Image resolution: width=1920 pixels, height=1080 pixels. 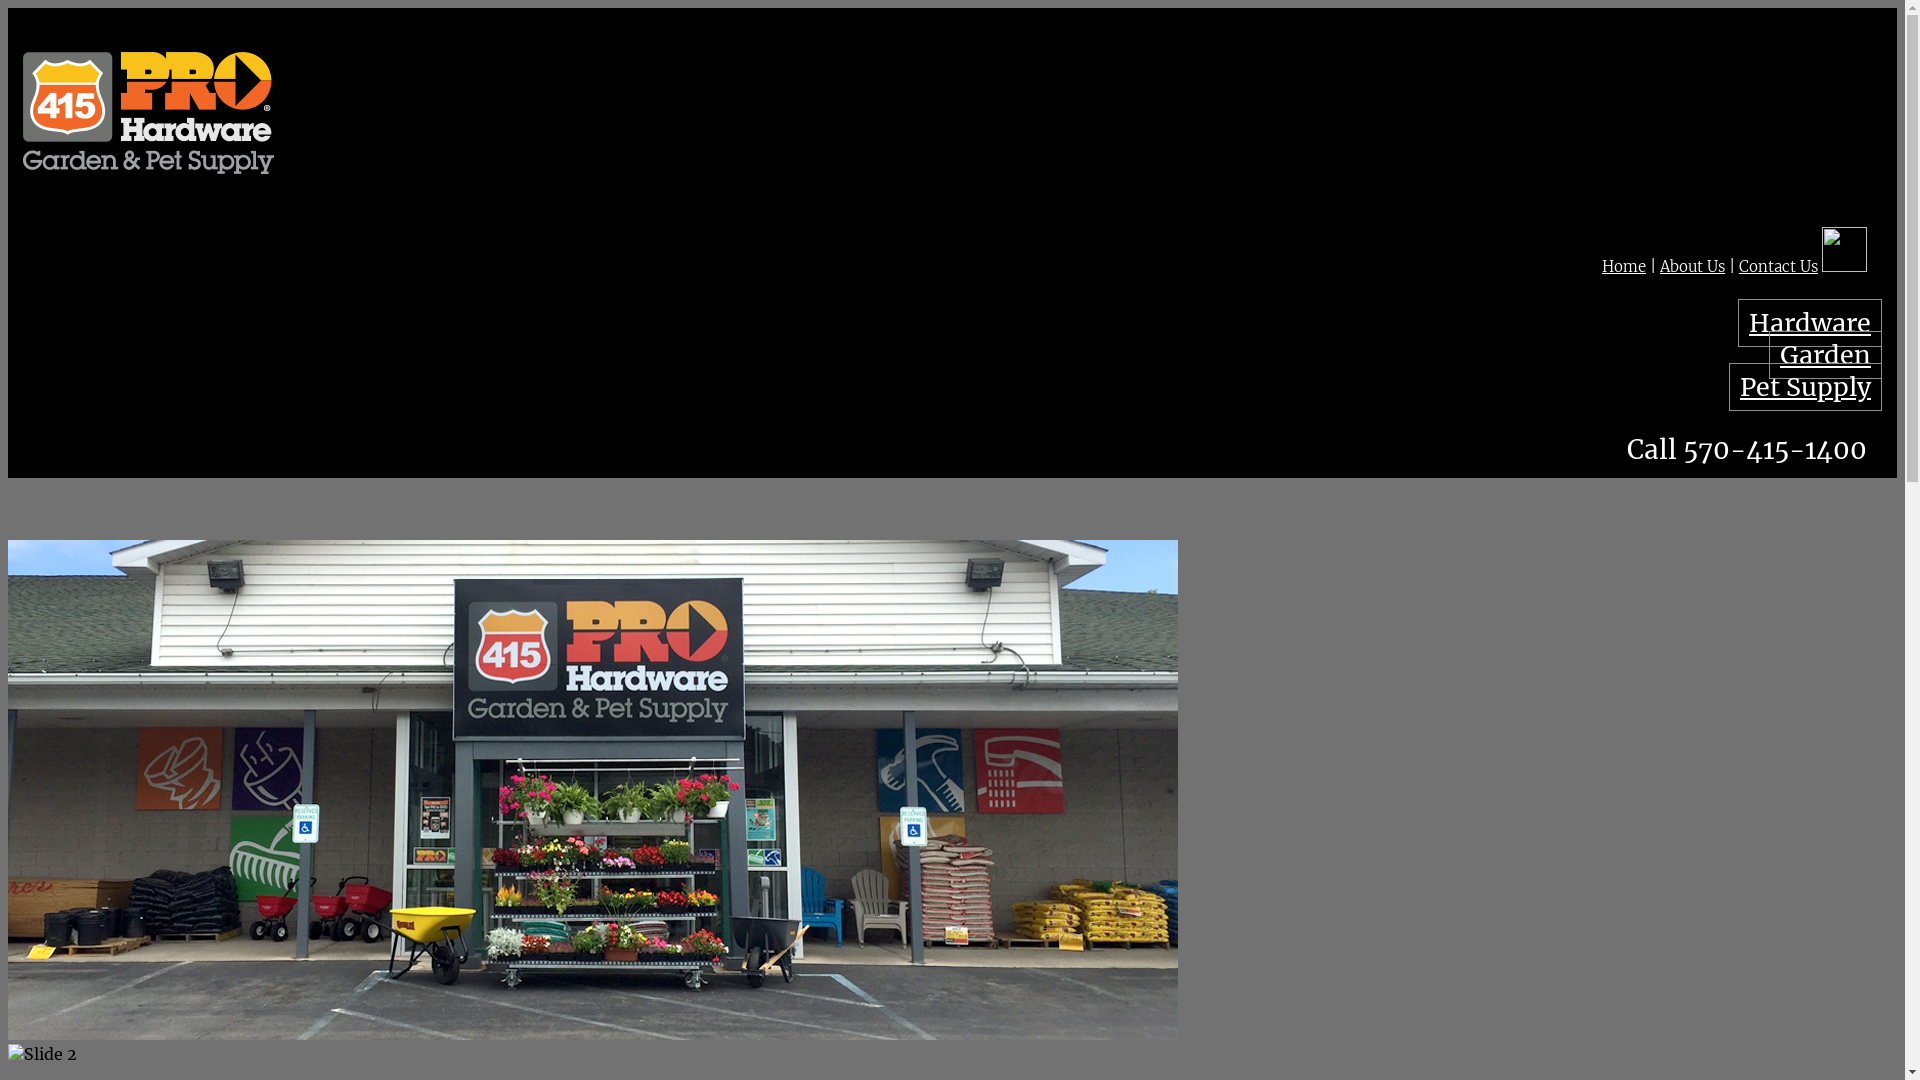 I want to click on Hardware, so click(x=1810, y=323).